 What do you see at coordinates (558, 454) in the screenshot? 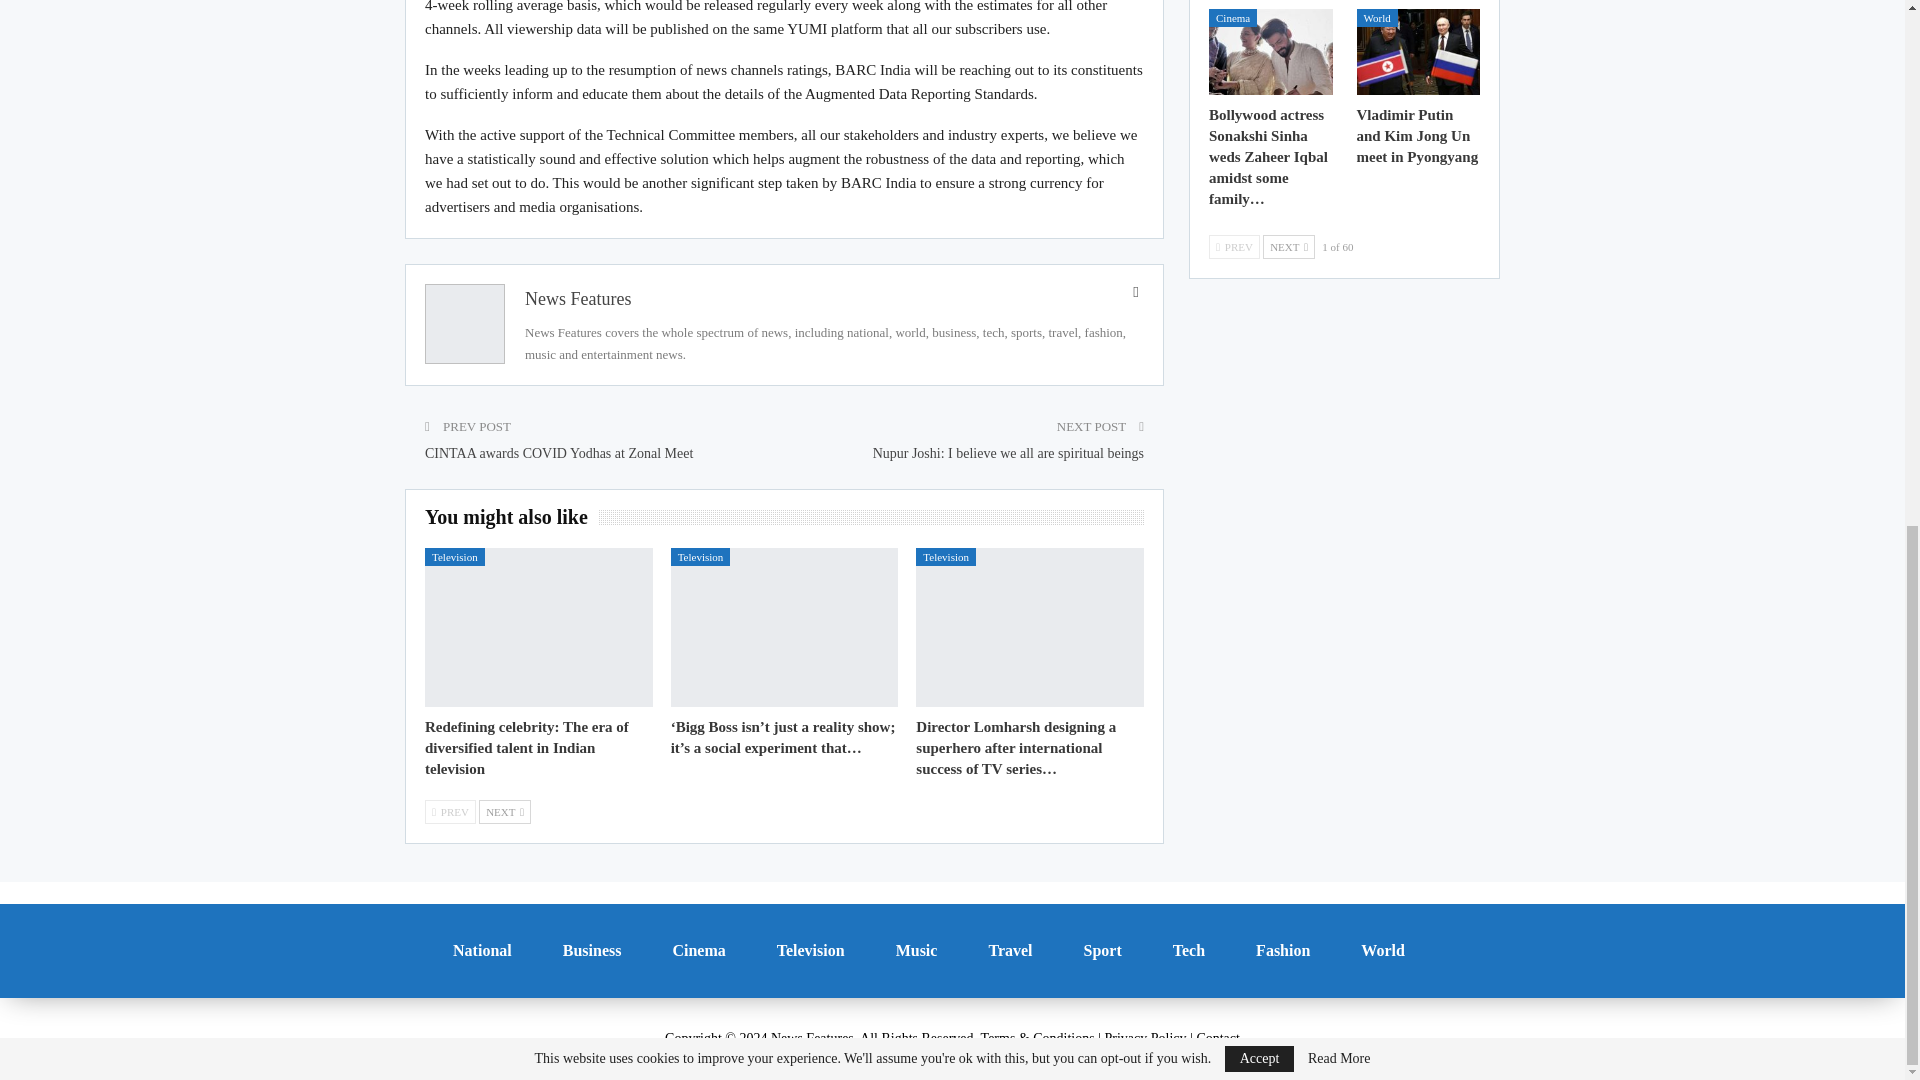
I see `CINTAA awards COVID Yodhas at Zonal Meet` at bounding box center [558, 454].